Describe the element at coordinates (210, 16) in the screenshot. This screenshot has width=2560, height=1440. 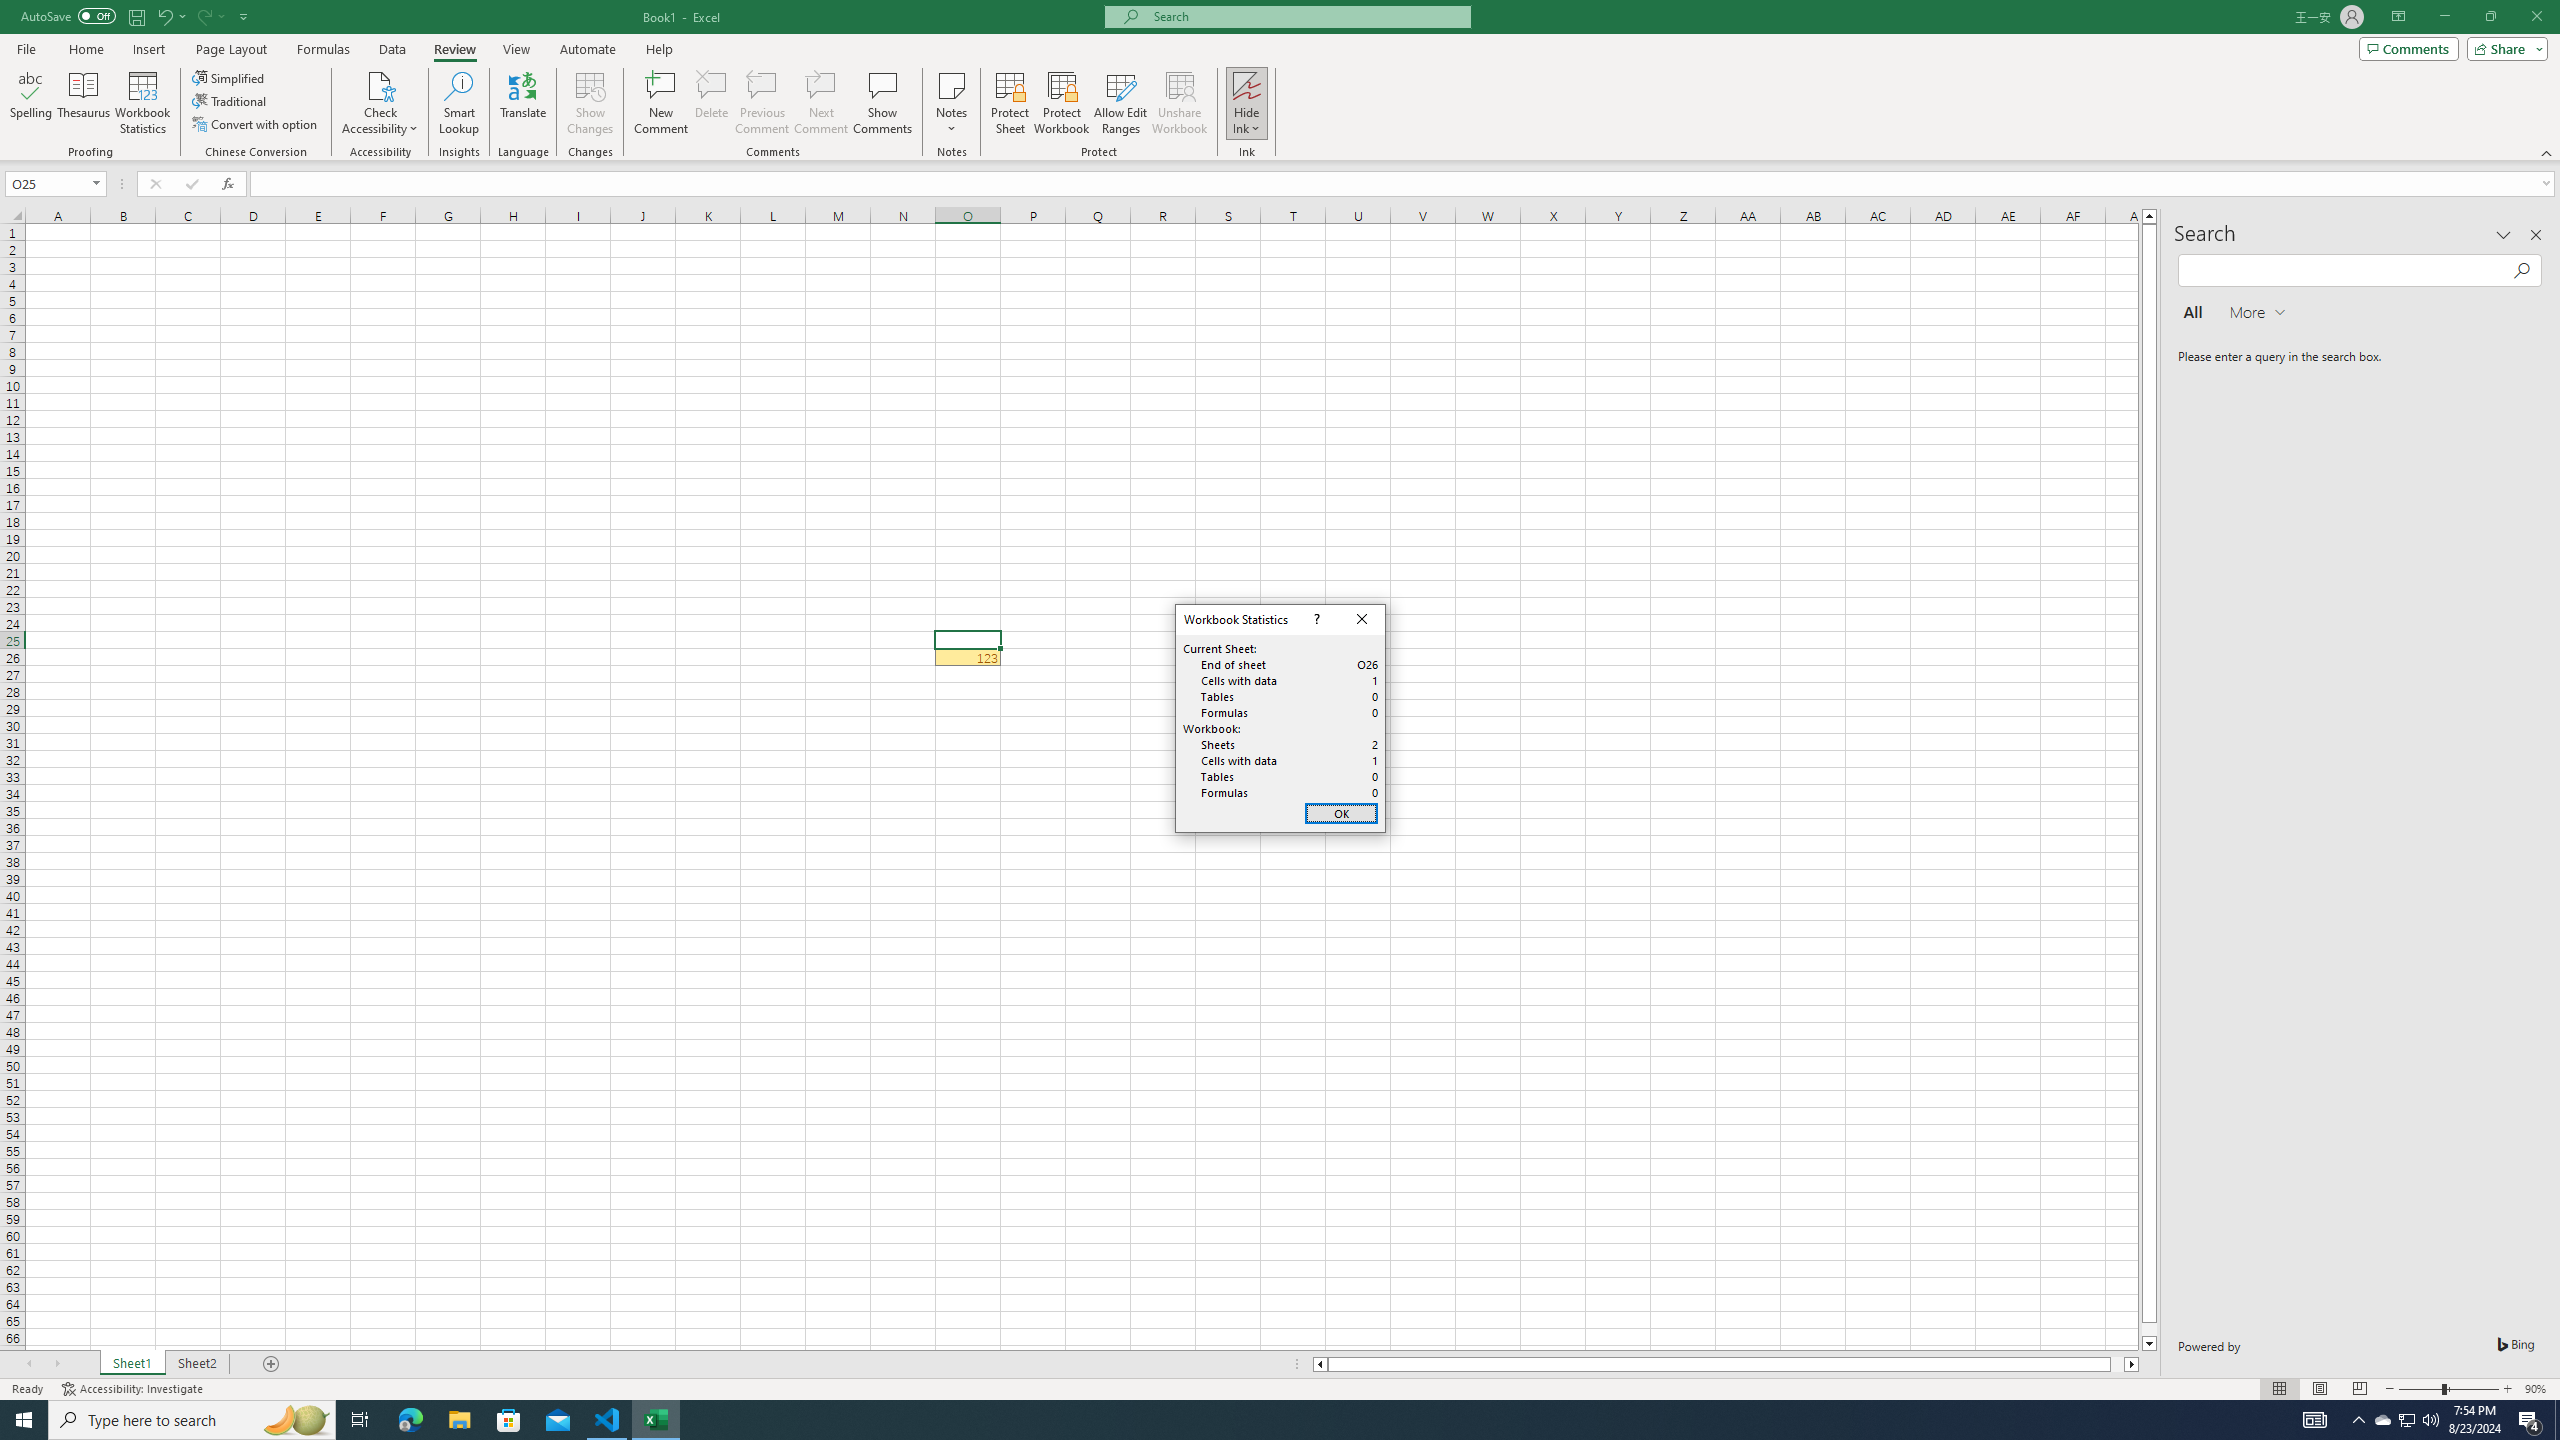
I see `Redo` at that location.